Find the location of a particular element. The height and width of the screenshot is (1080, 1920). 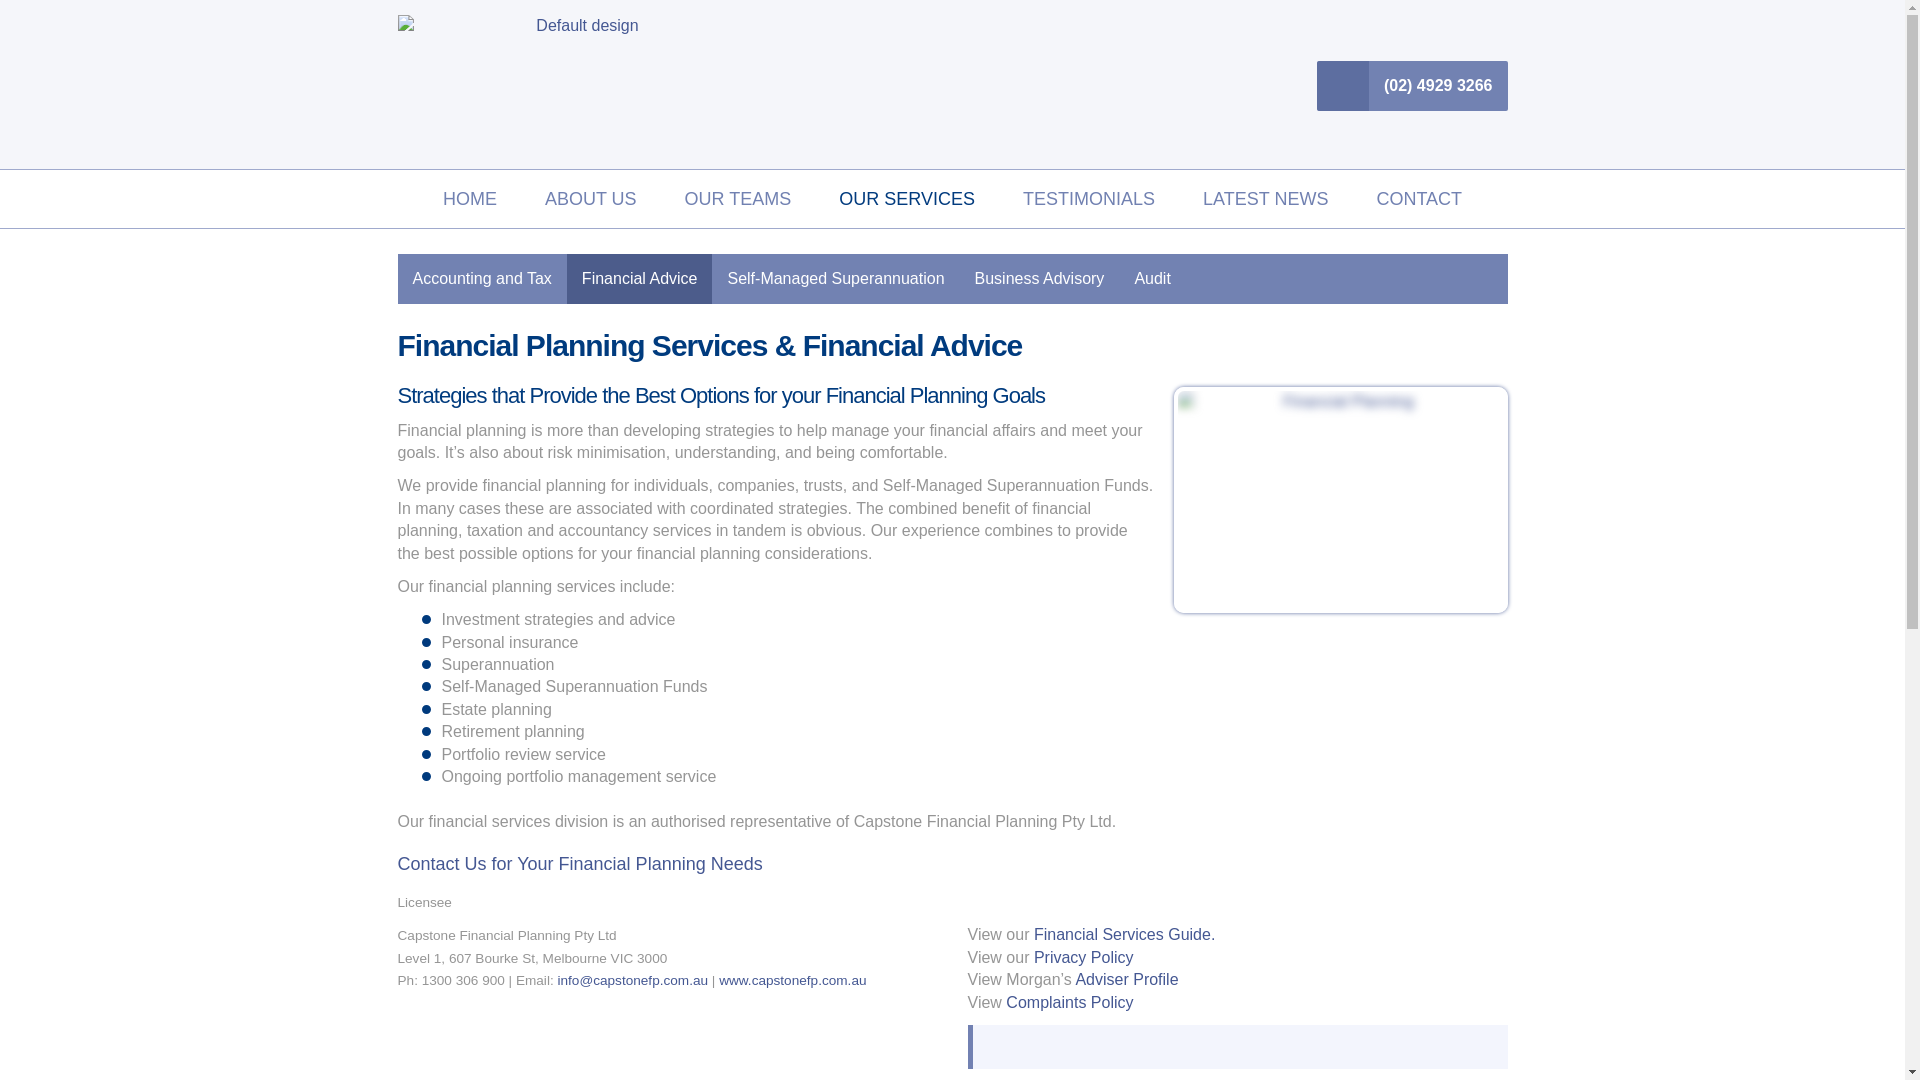

Complaints Policy is located at coordinates (1070, 1002).